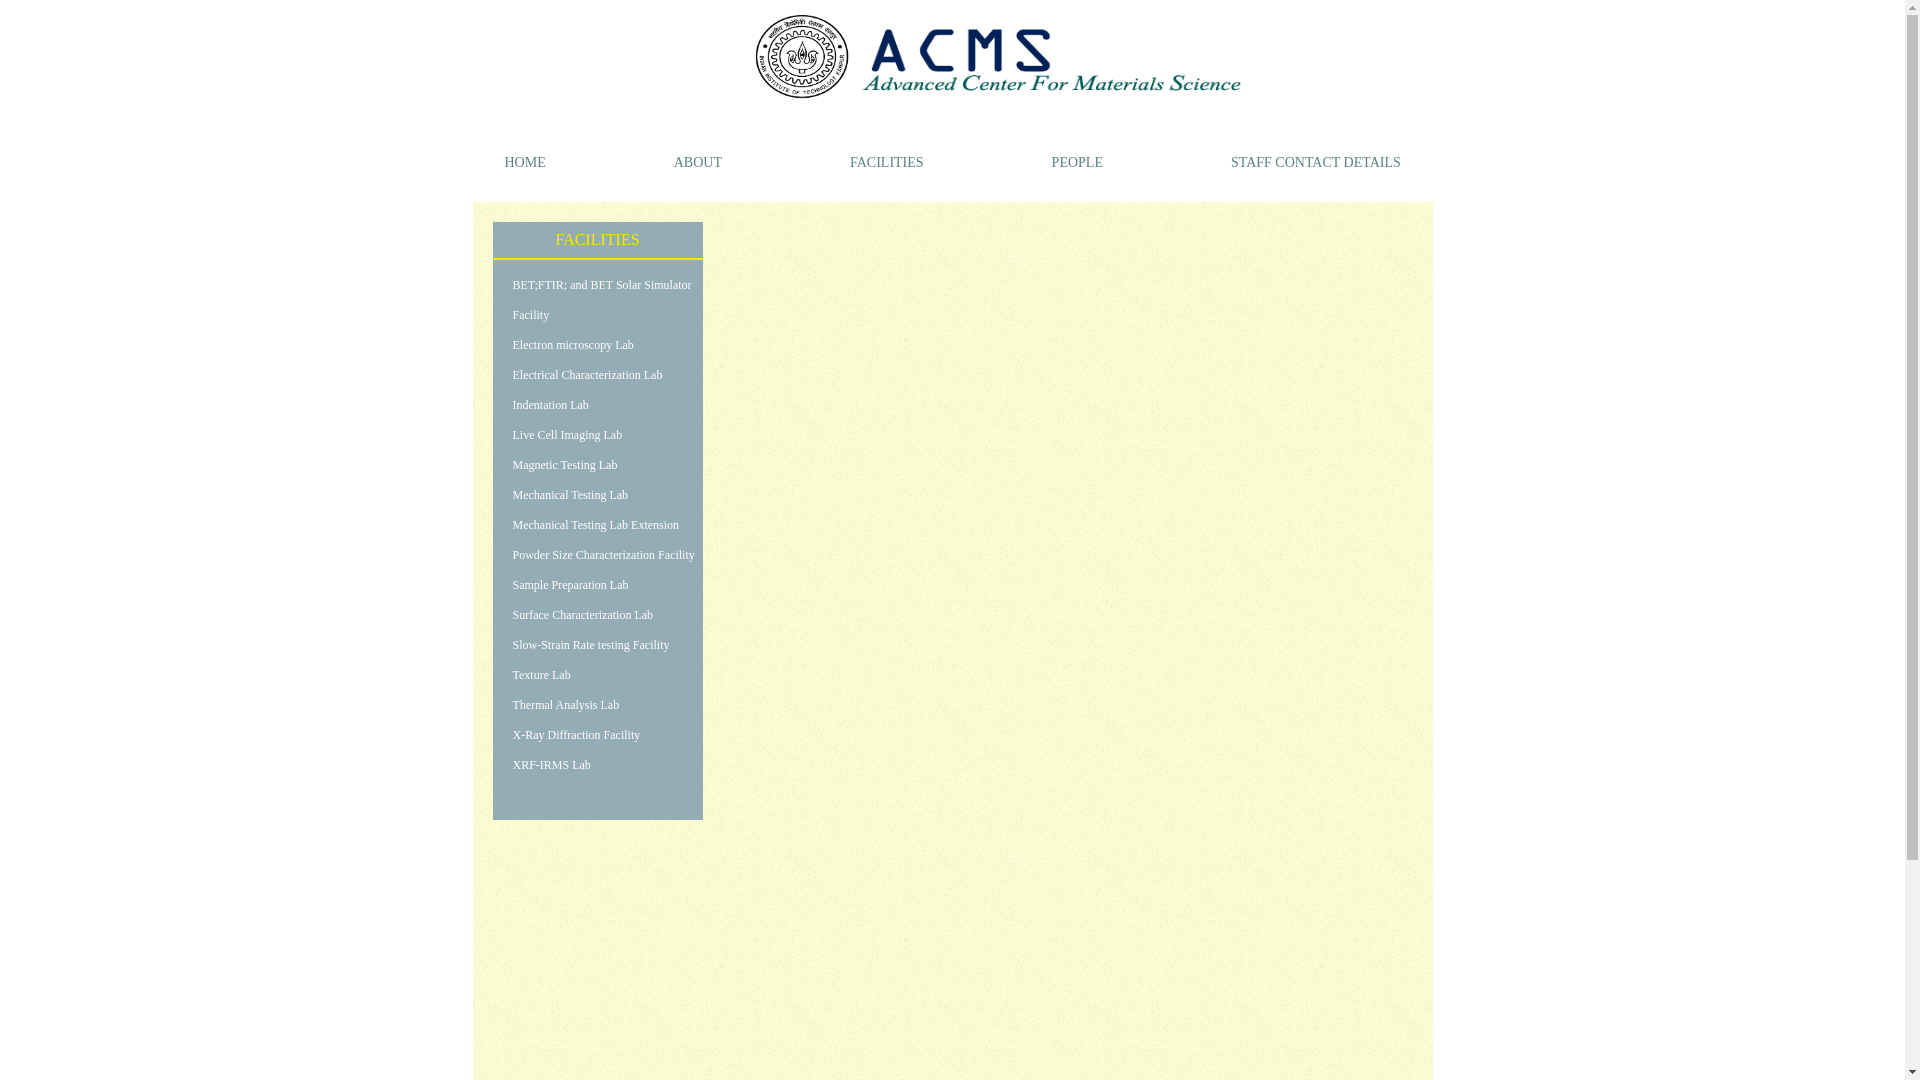  Describe the element at coordinates (524, 161) in the screenshot. I see `HOME` at that location.